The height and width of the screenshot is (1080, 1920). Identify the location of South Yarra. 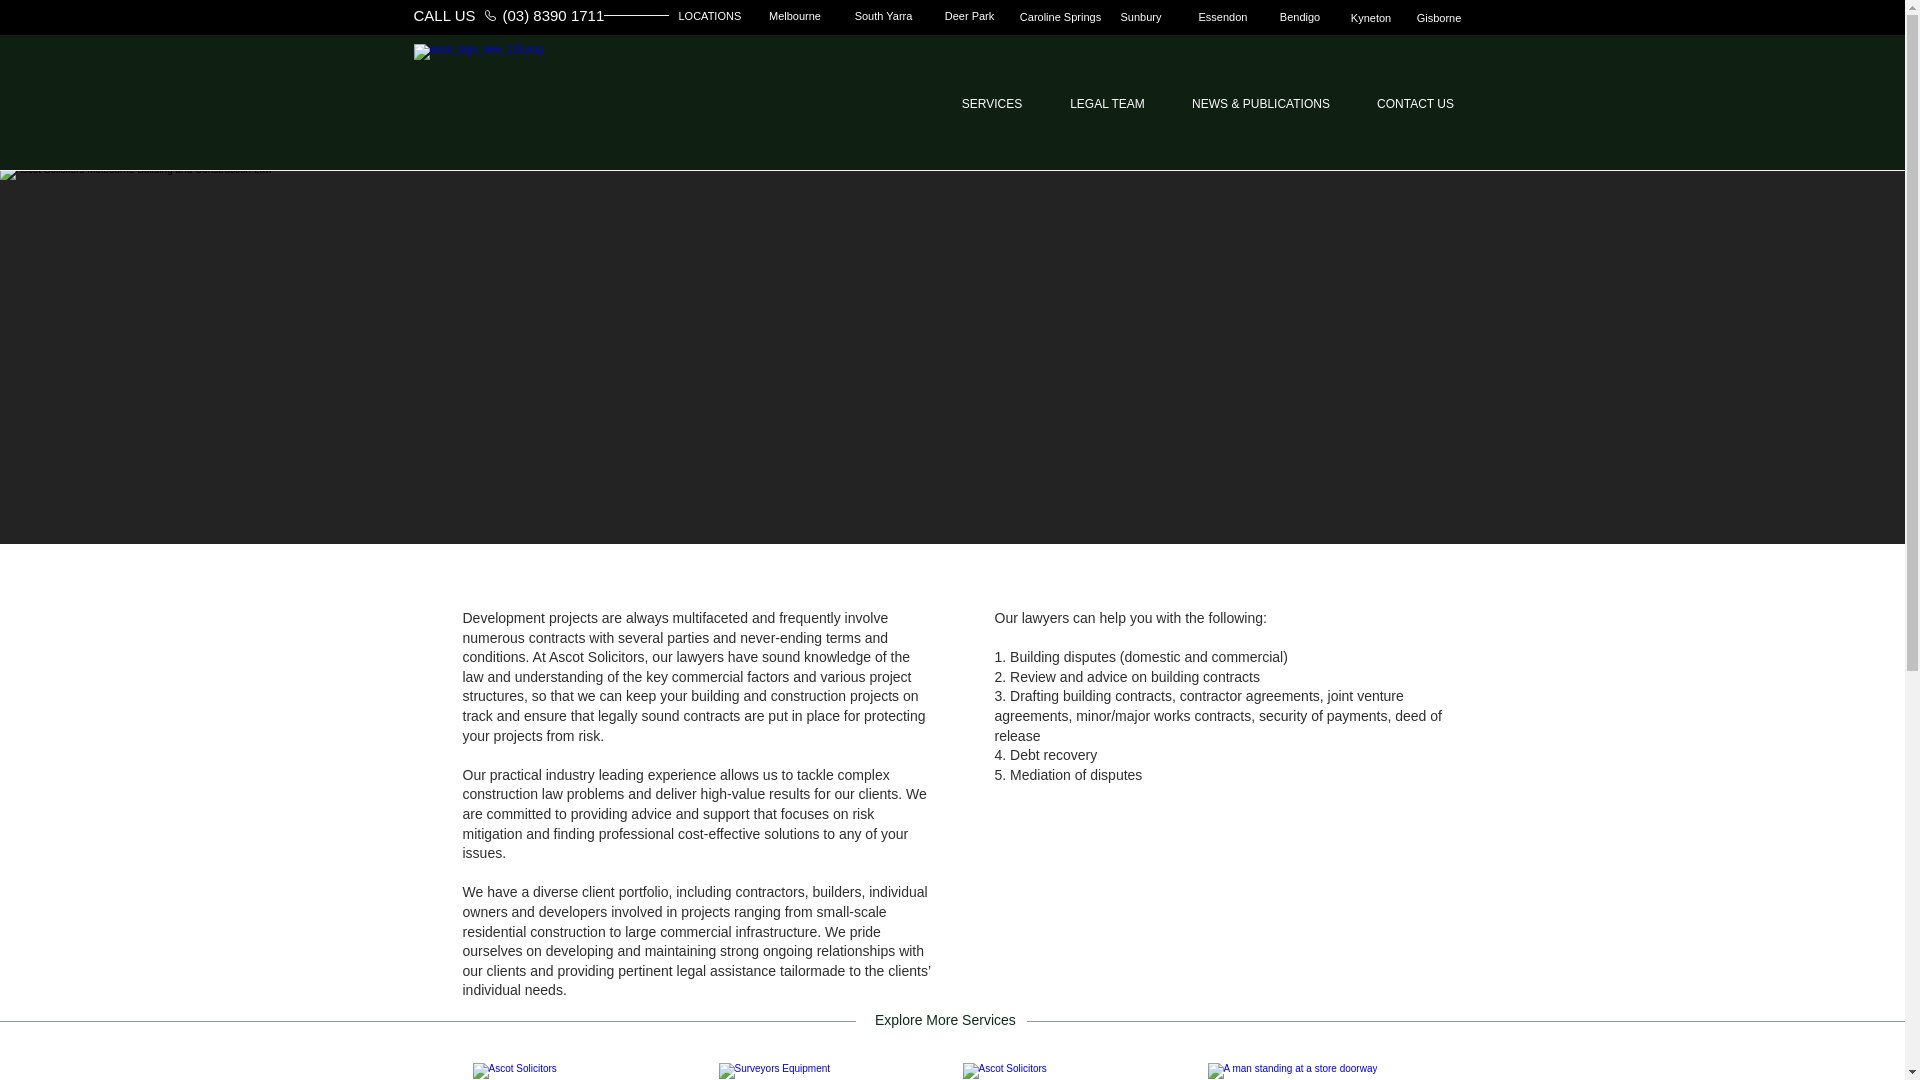
(883, 16).